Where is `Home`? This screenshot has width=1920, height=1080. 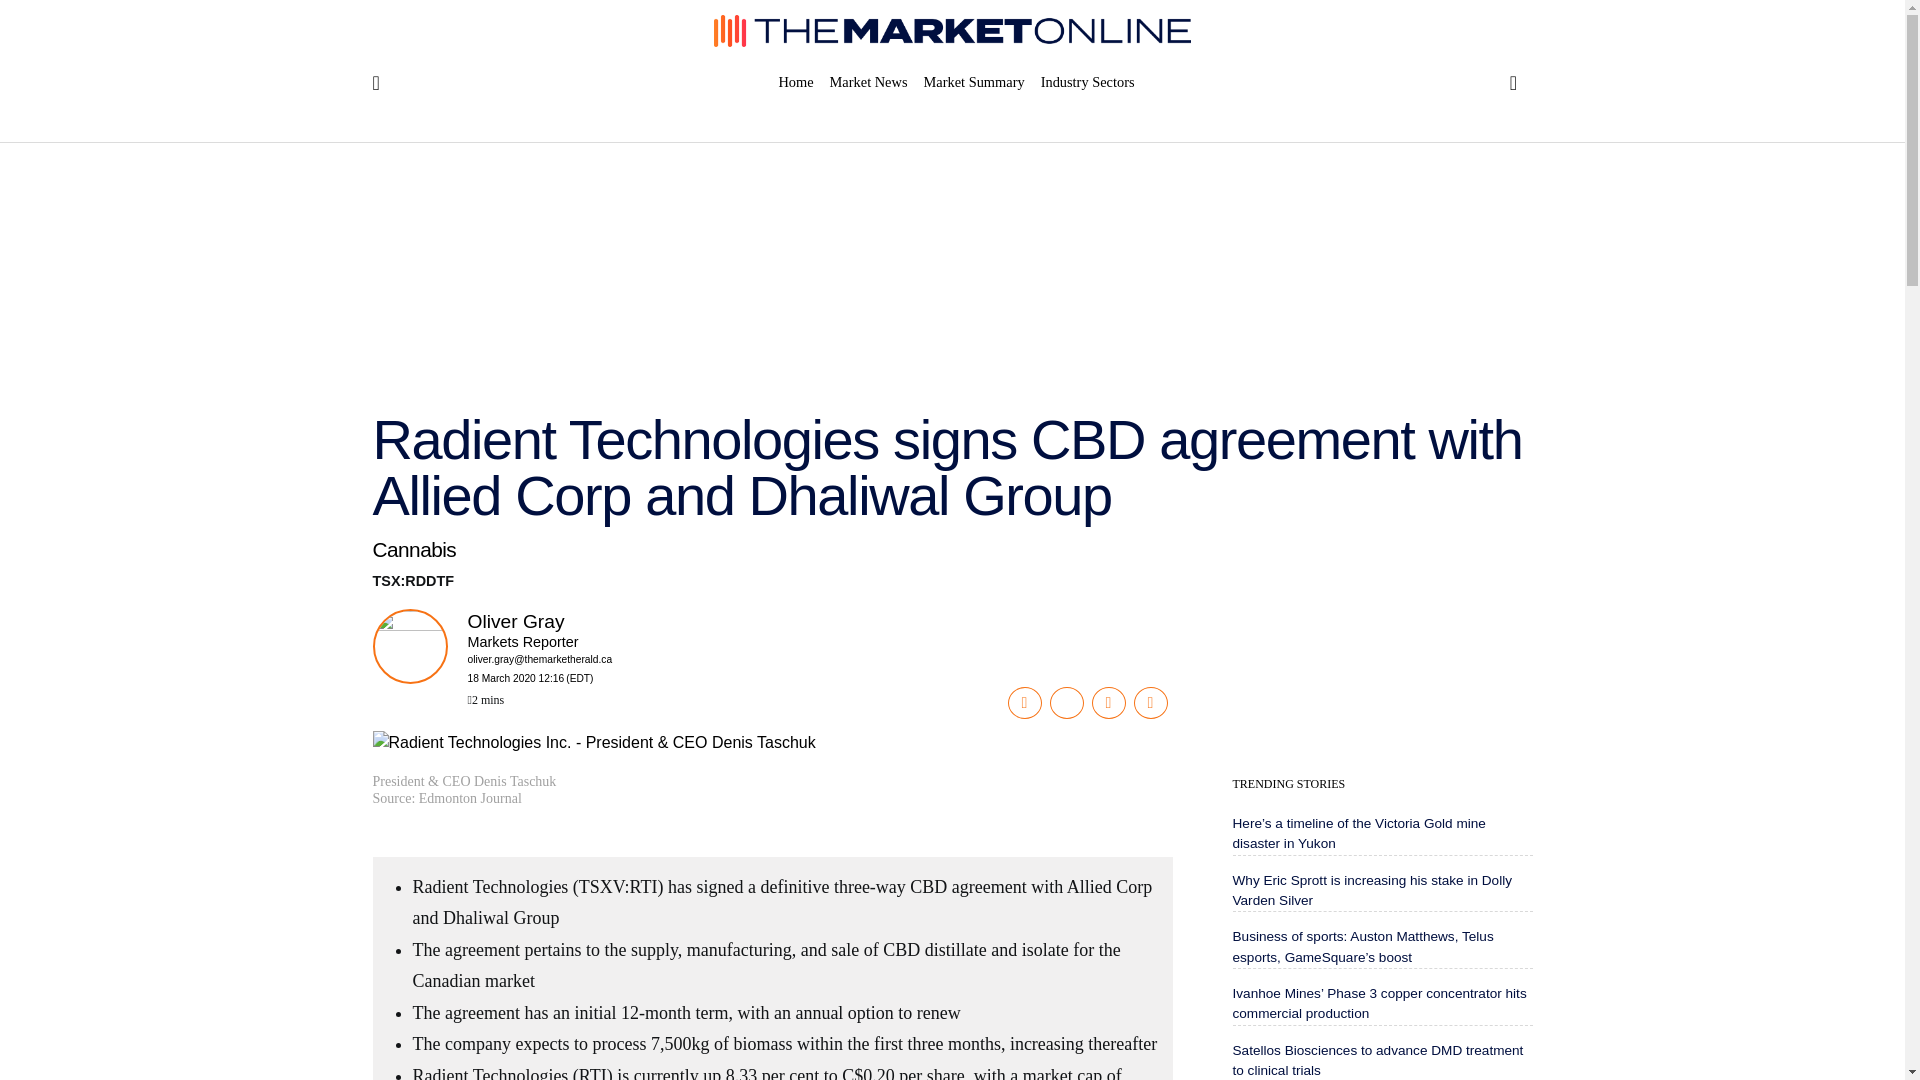
Home is located at coordinates (799, 82).